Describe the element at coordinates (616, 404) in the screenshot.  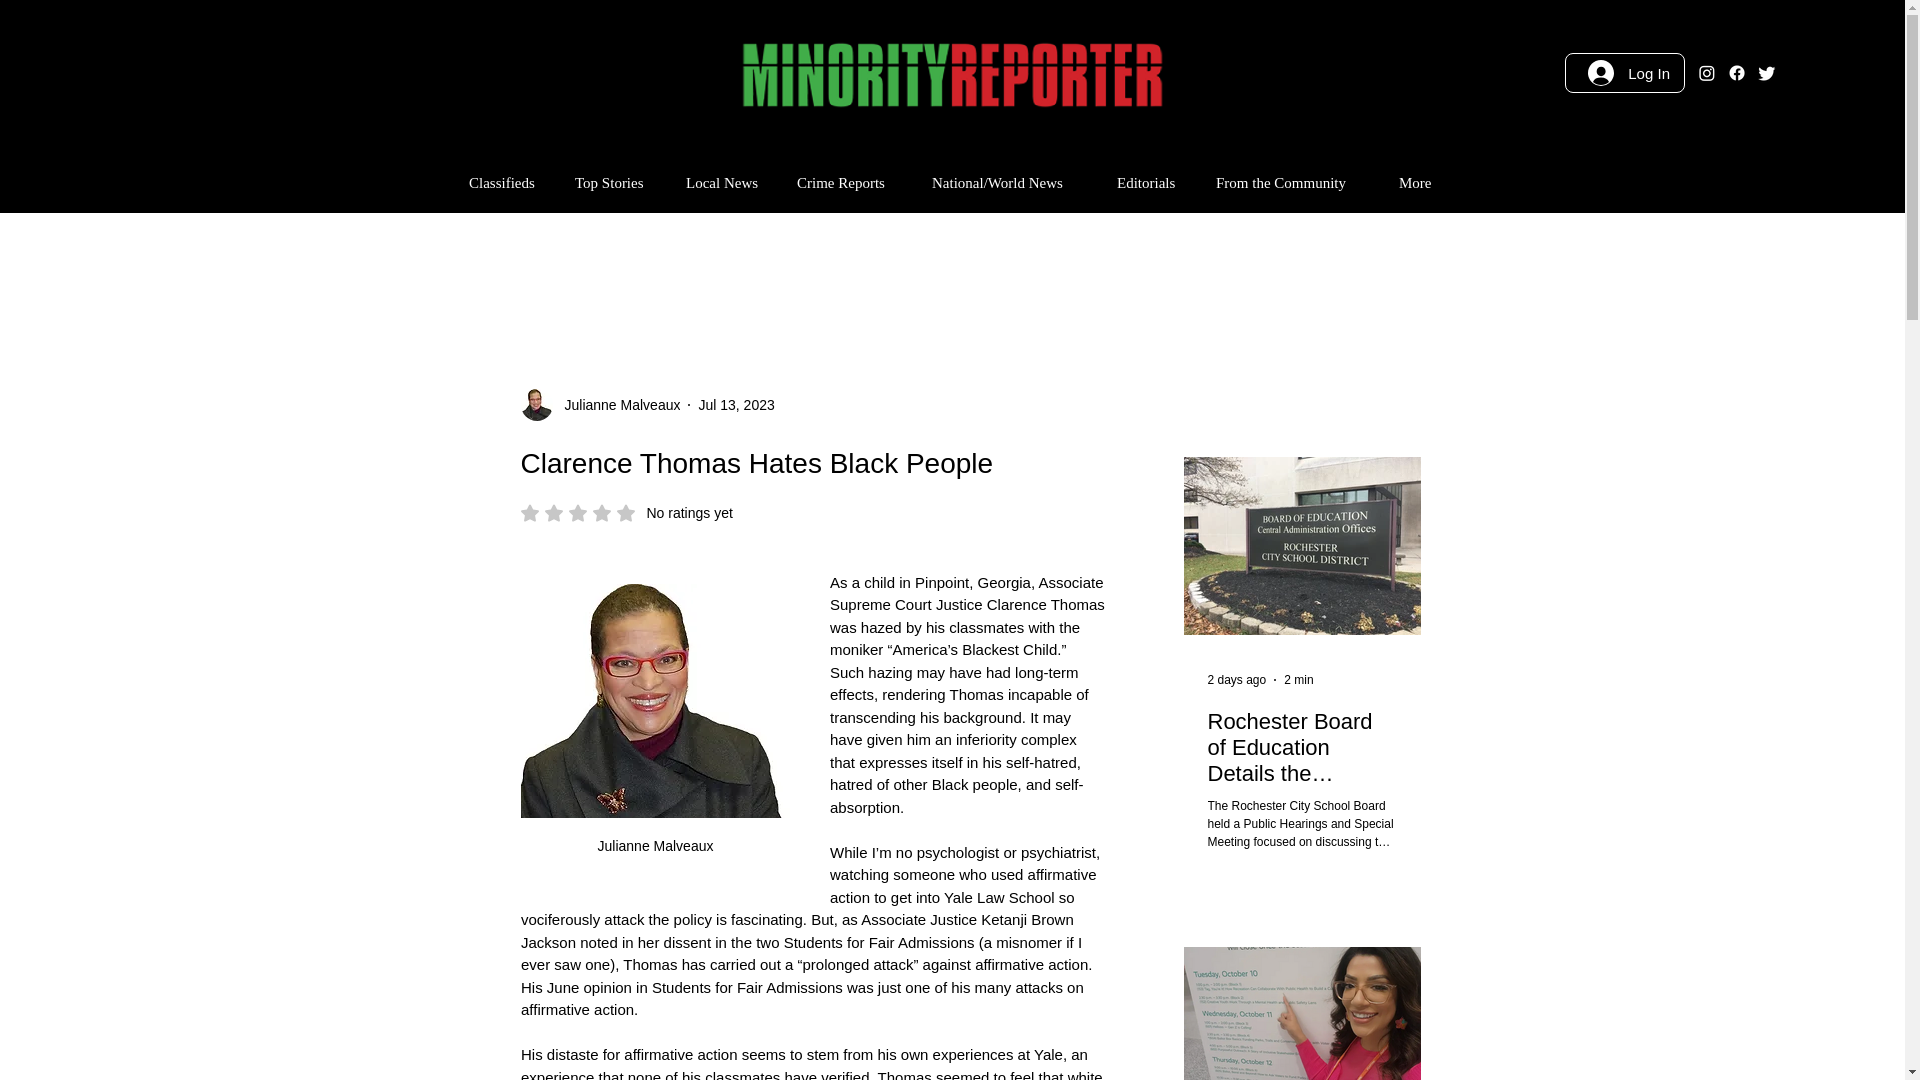
I see `Jul 13, 2023` at that location.